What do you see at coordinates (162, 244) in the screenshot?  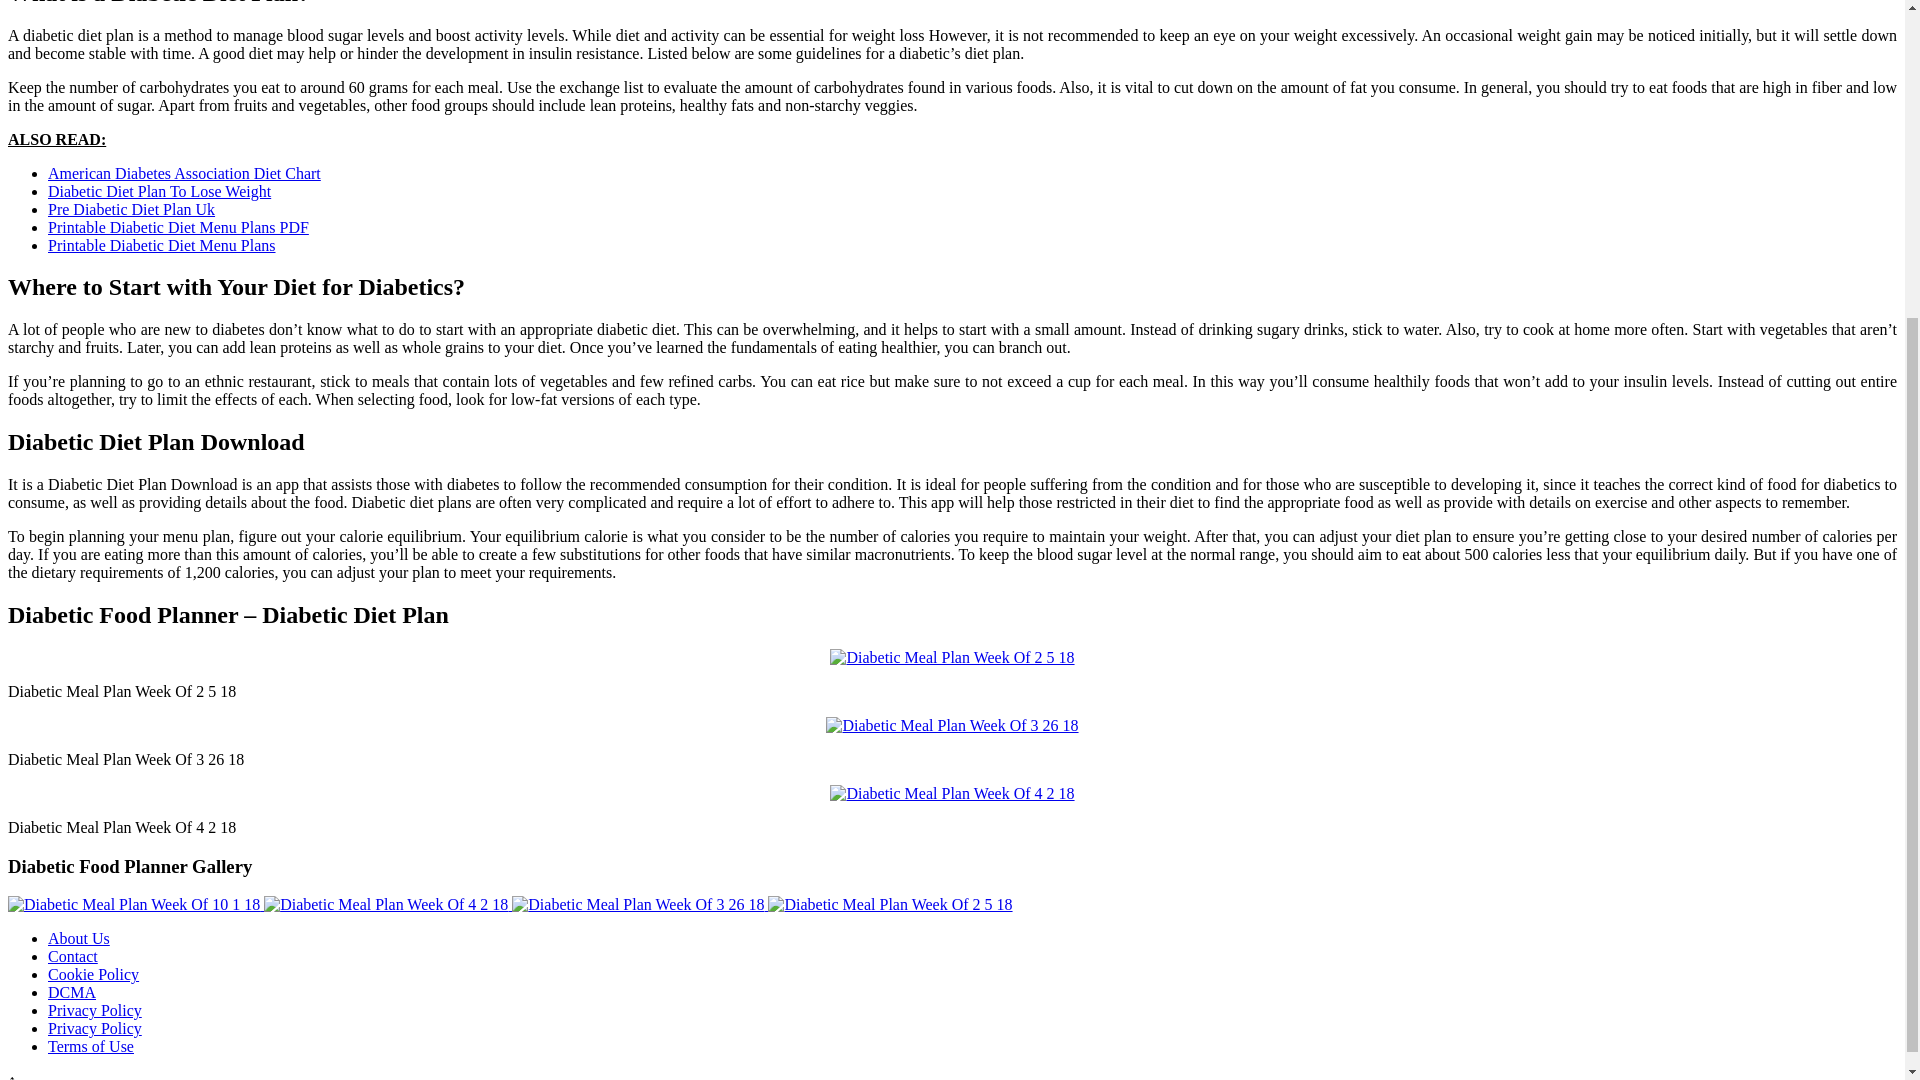 I see `Printable Diabetic Diet Menu Plans` at bounding box center [162, 244].